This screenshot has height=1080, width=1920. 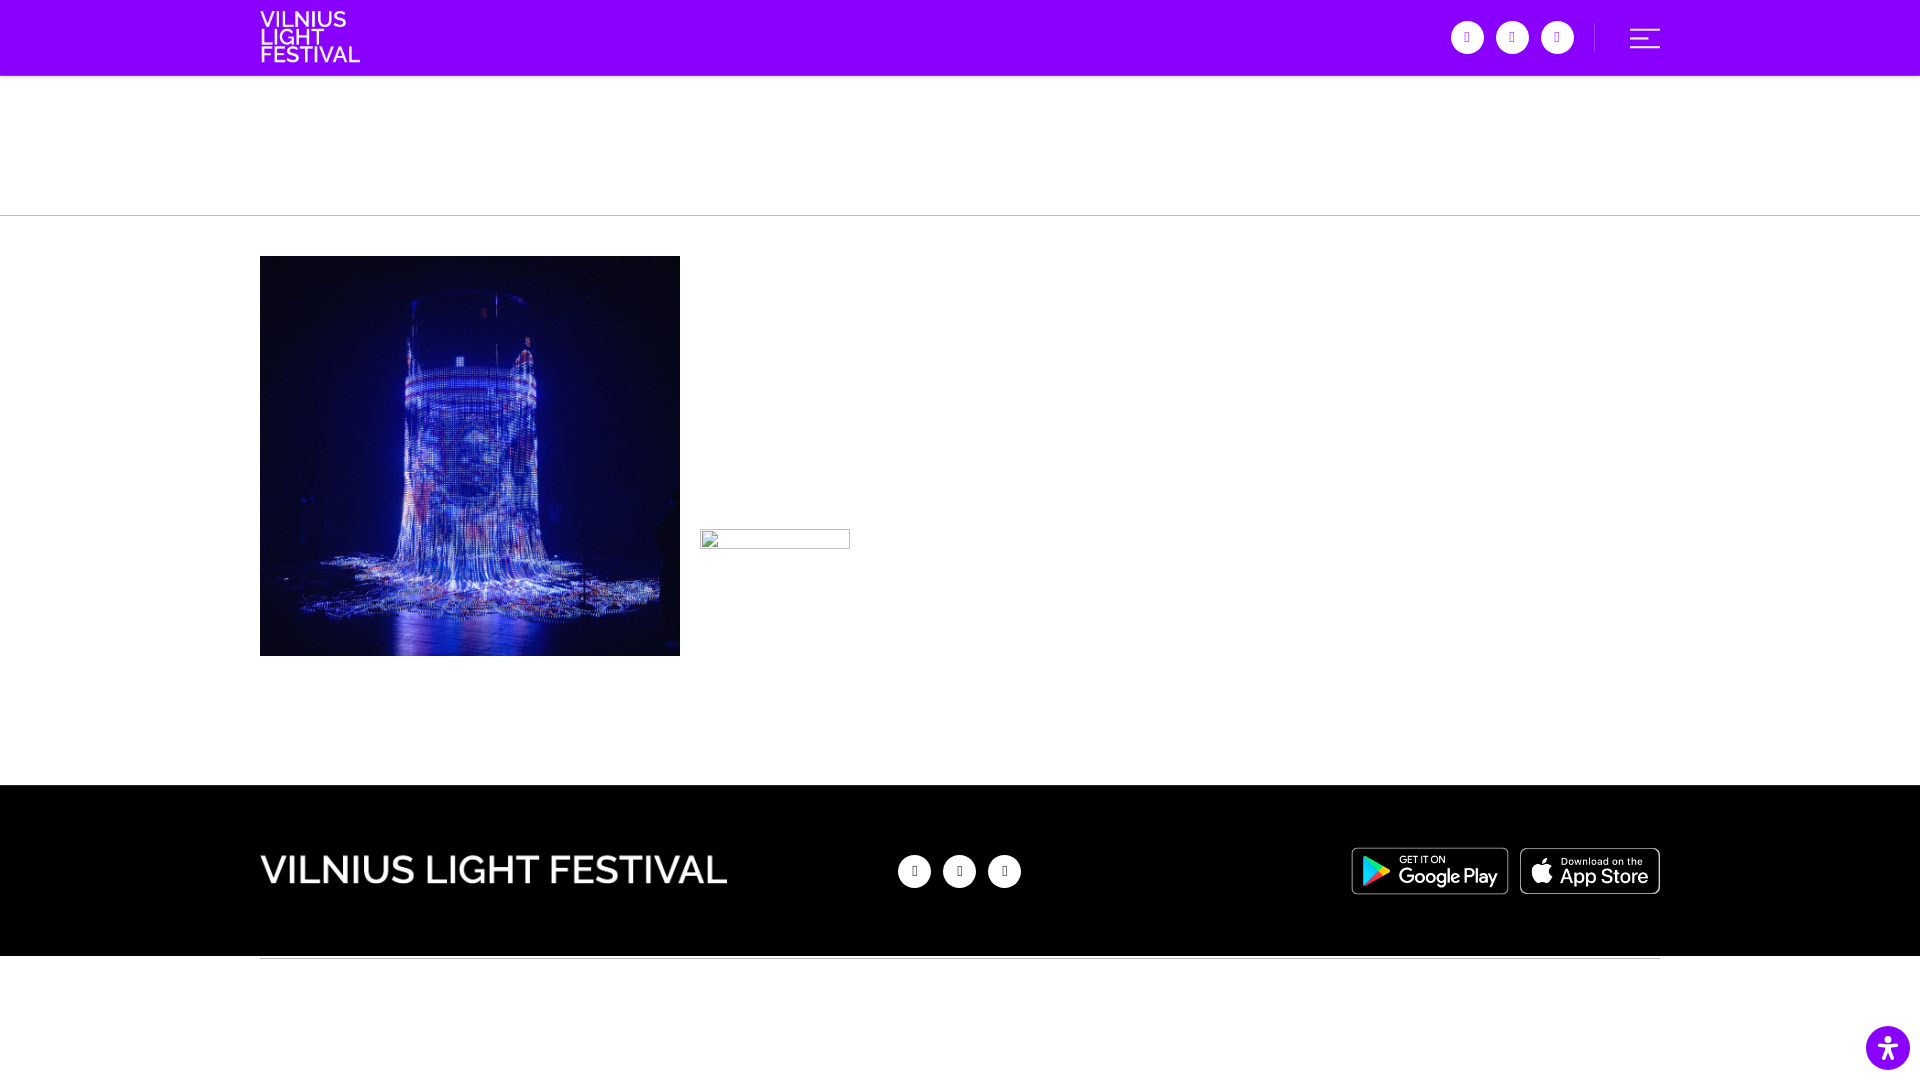 I want to click on Instagram, so click(x=1512, y=37).